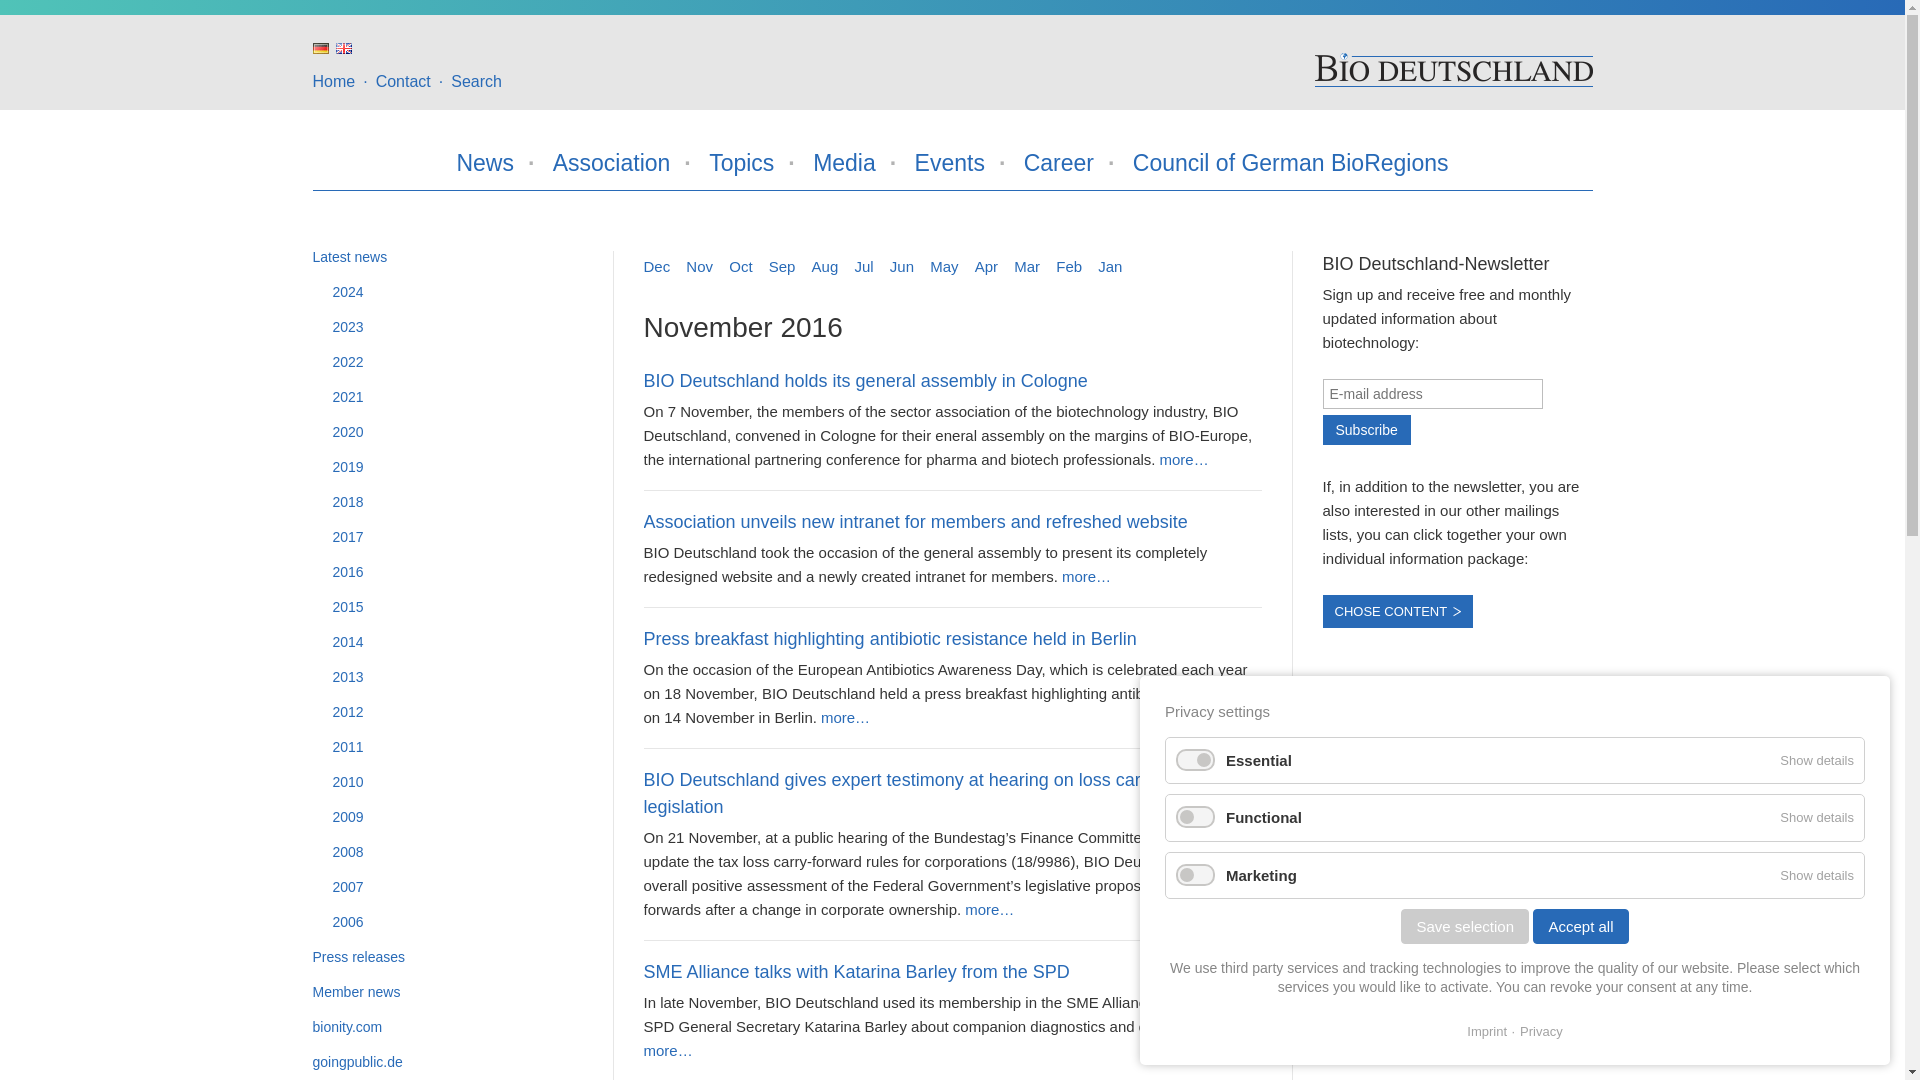 This screenshot has height=1080, width=1920. What do you see at coordinates (611, 162) in the screenshot?
I see `Association` at bounding box center [611, 162].